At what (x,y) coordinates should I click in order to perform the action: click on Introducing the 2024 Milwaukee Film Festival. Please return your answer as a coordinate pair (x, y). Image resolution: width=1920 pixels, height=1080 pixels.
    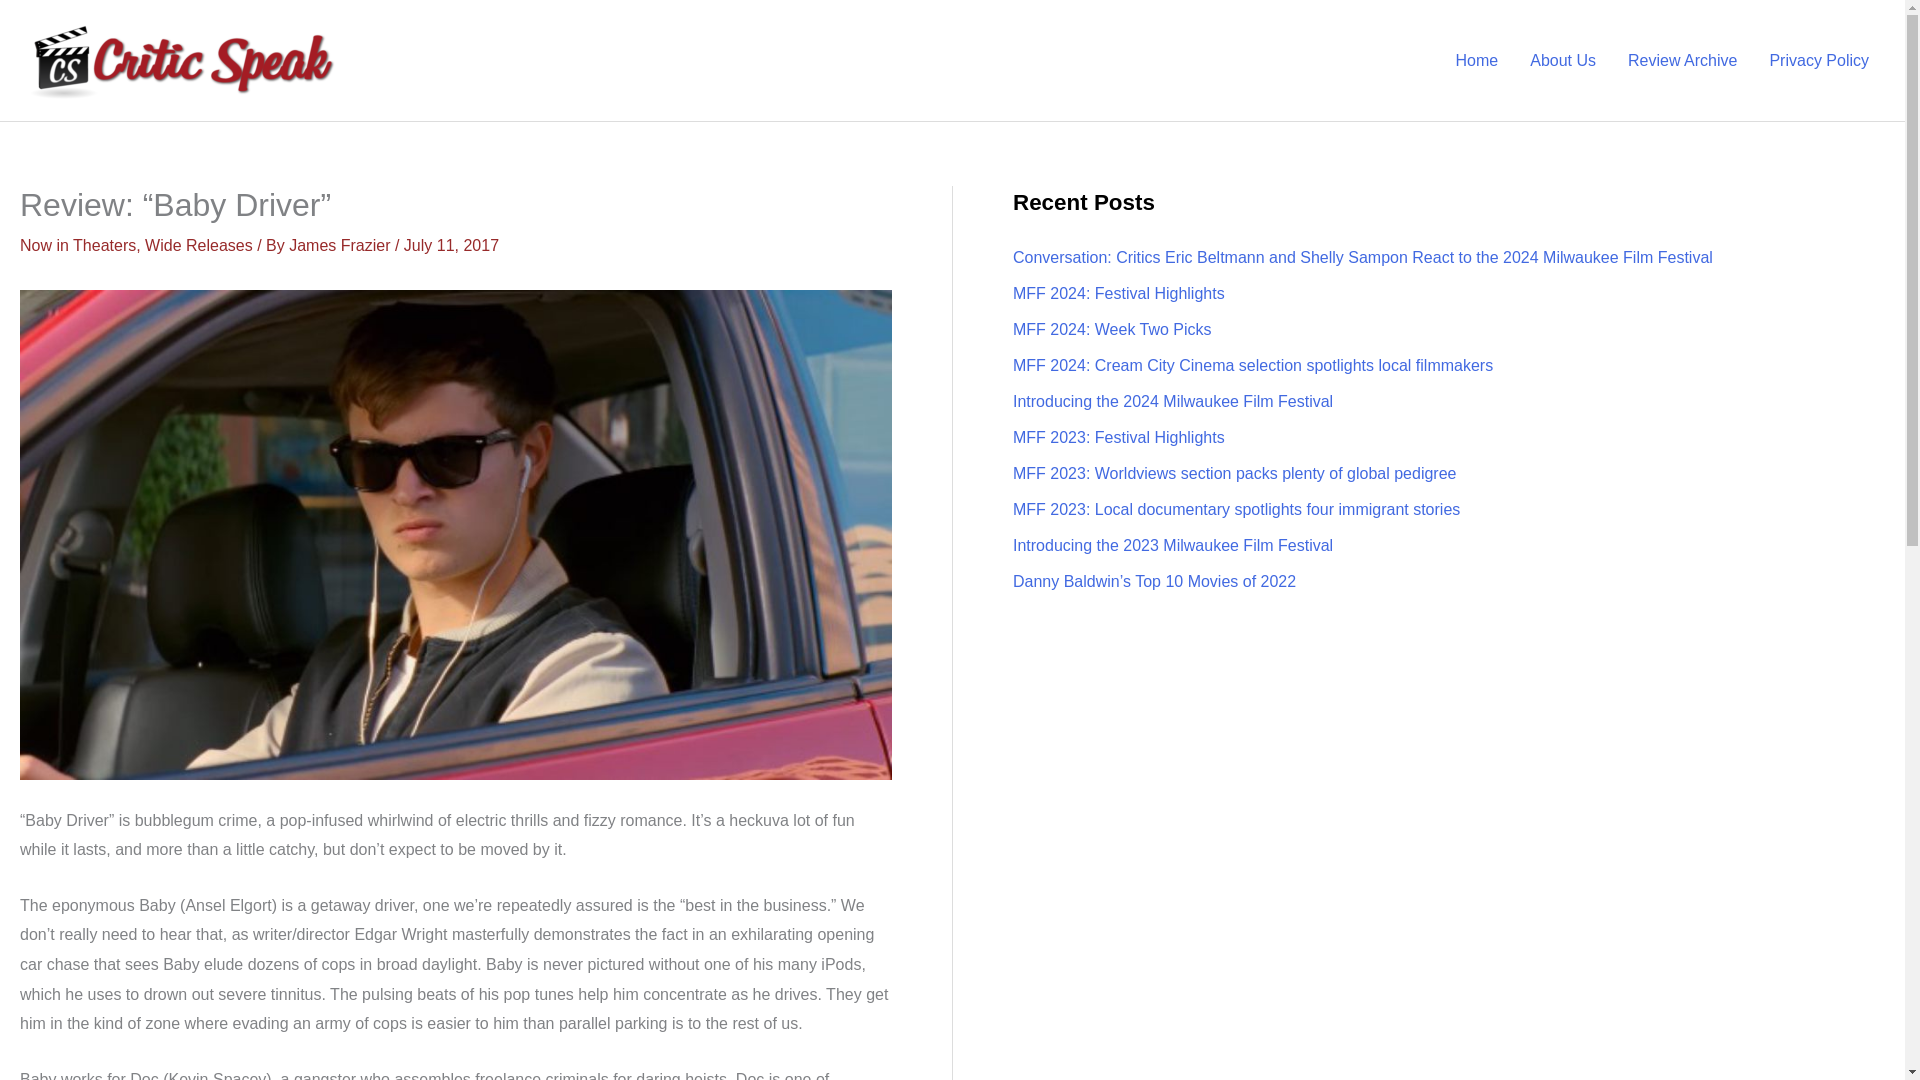
    Looking at the image, I should click on (1172, 402).